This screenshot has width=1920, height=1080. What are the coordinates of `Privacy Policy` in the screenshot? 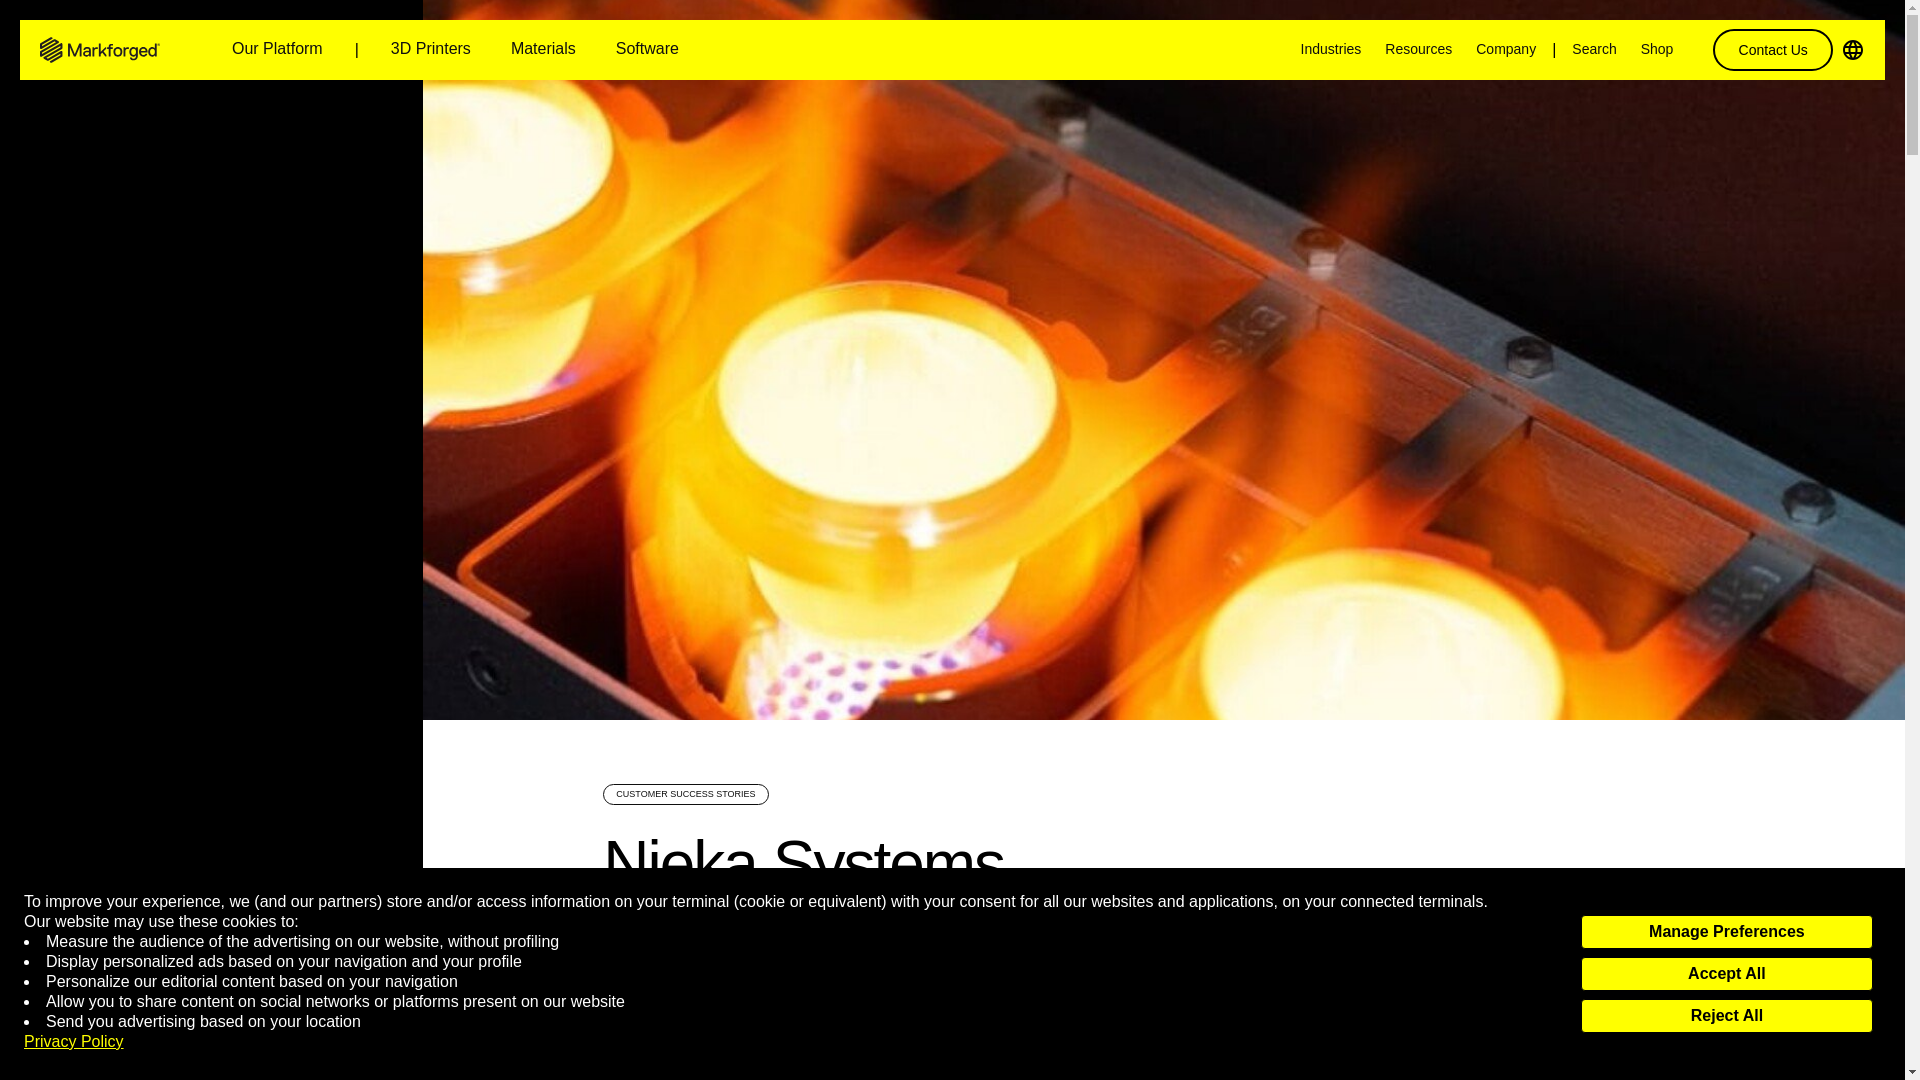 It's located at (74, 1042).